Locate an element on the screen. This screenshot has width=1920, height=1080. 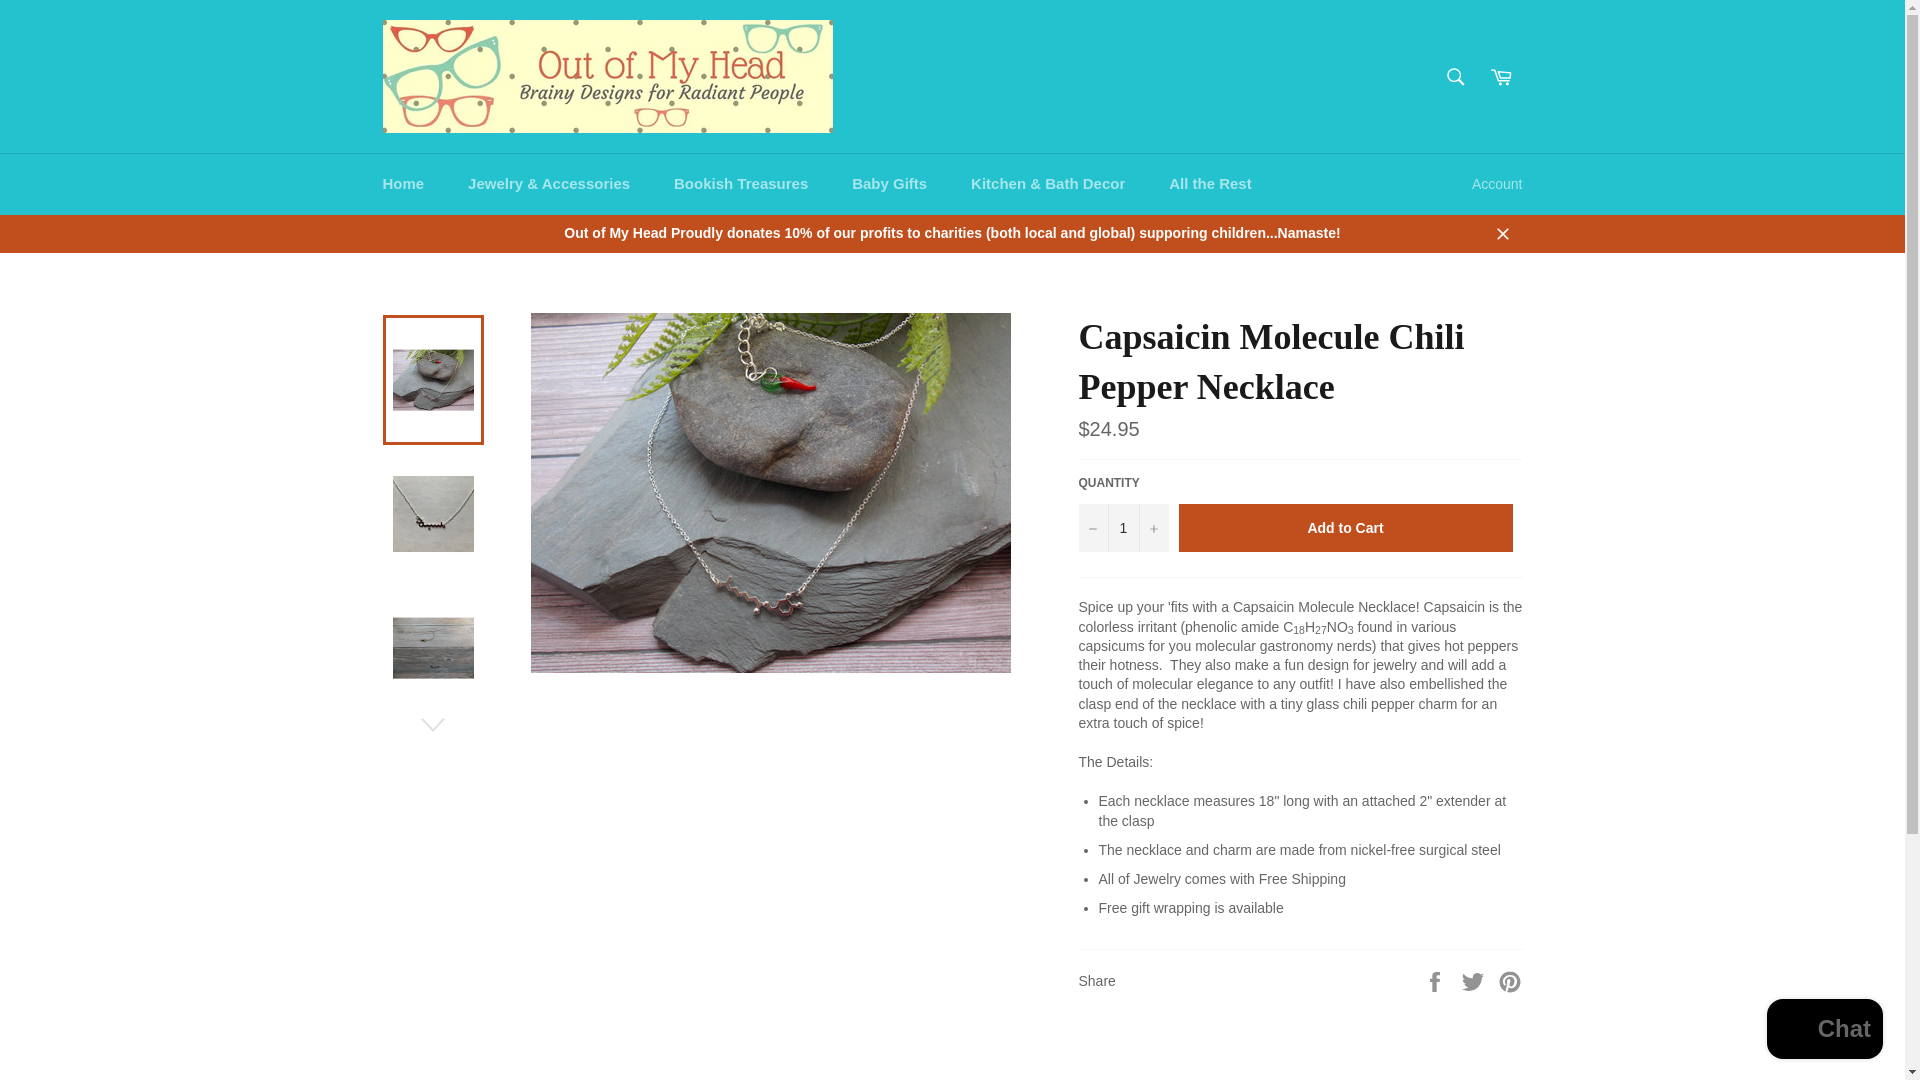
Search is located at coordinates (1455, 77).